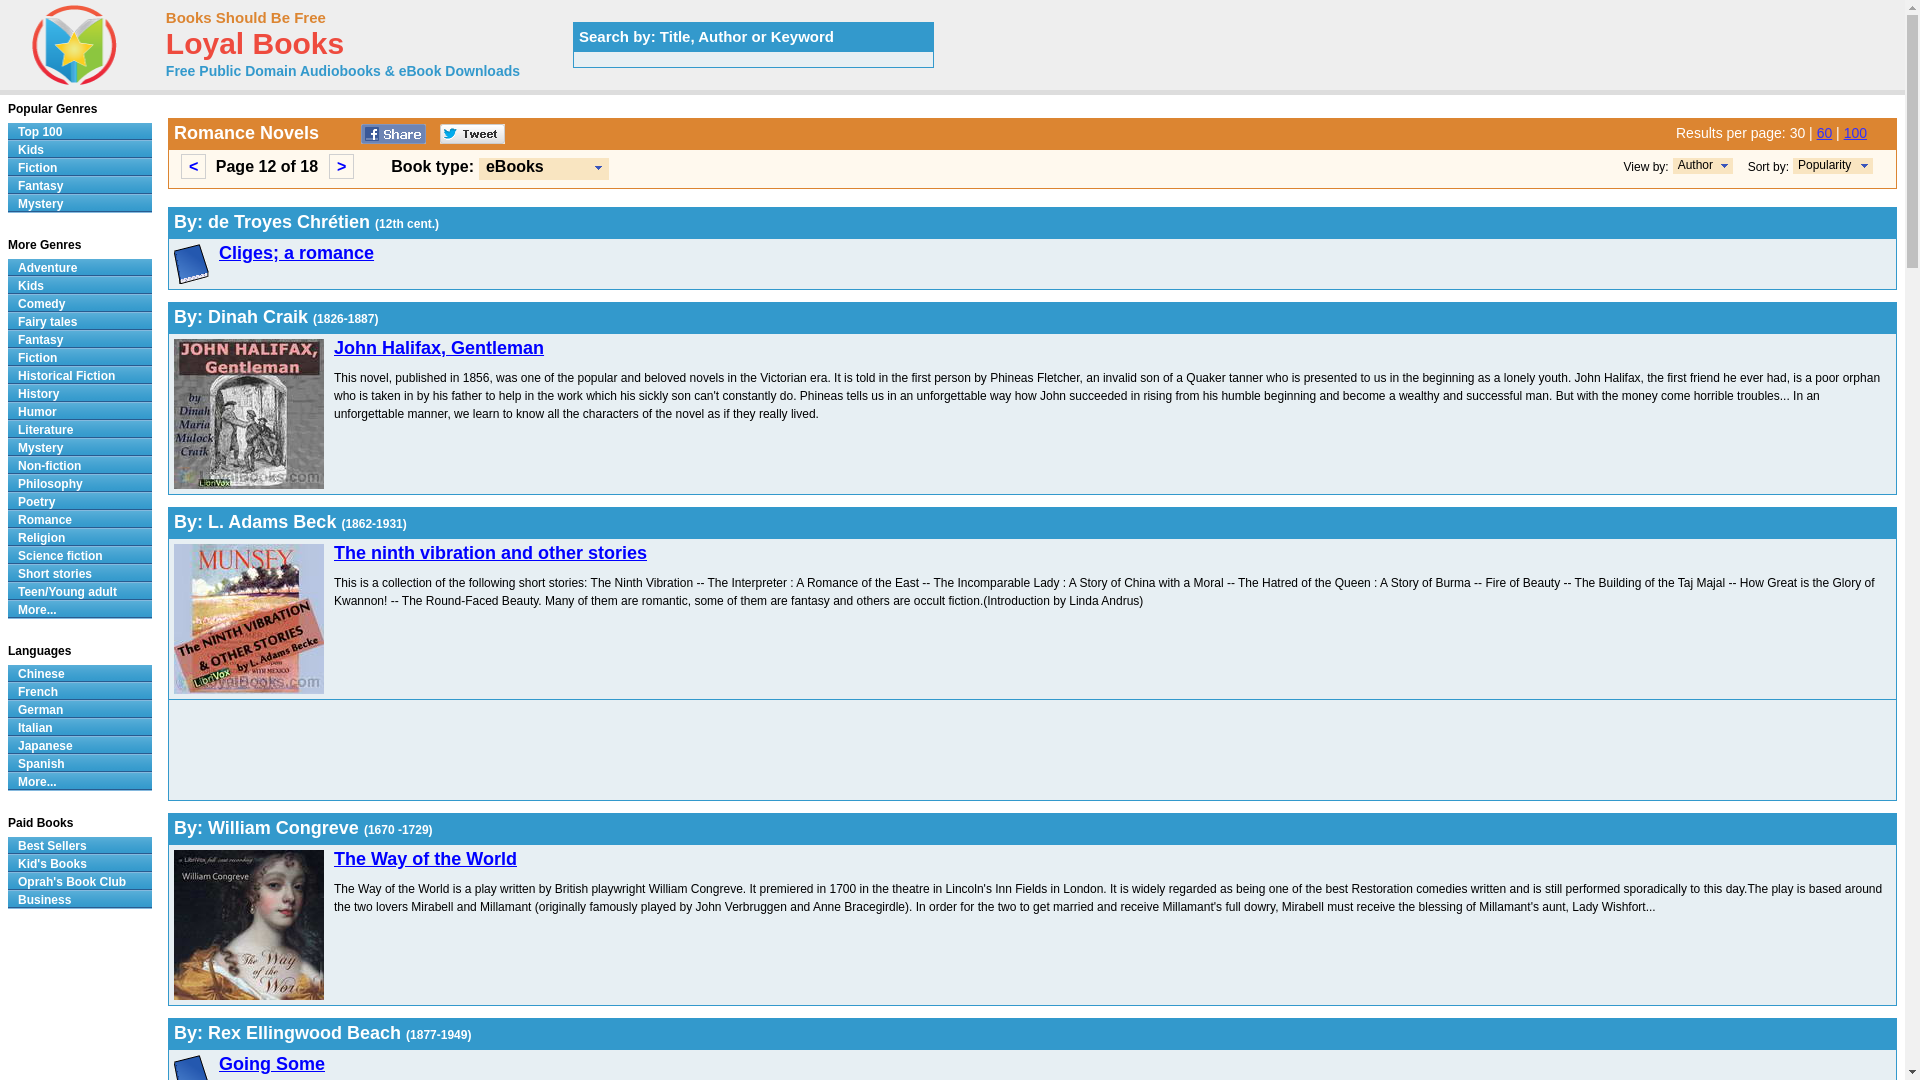  What do you see at coordinates (296, 253) in the screenshot?
I see `Cliges; a romance` at bounding box center [296, 253].